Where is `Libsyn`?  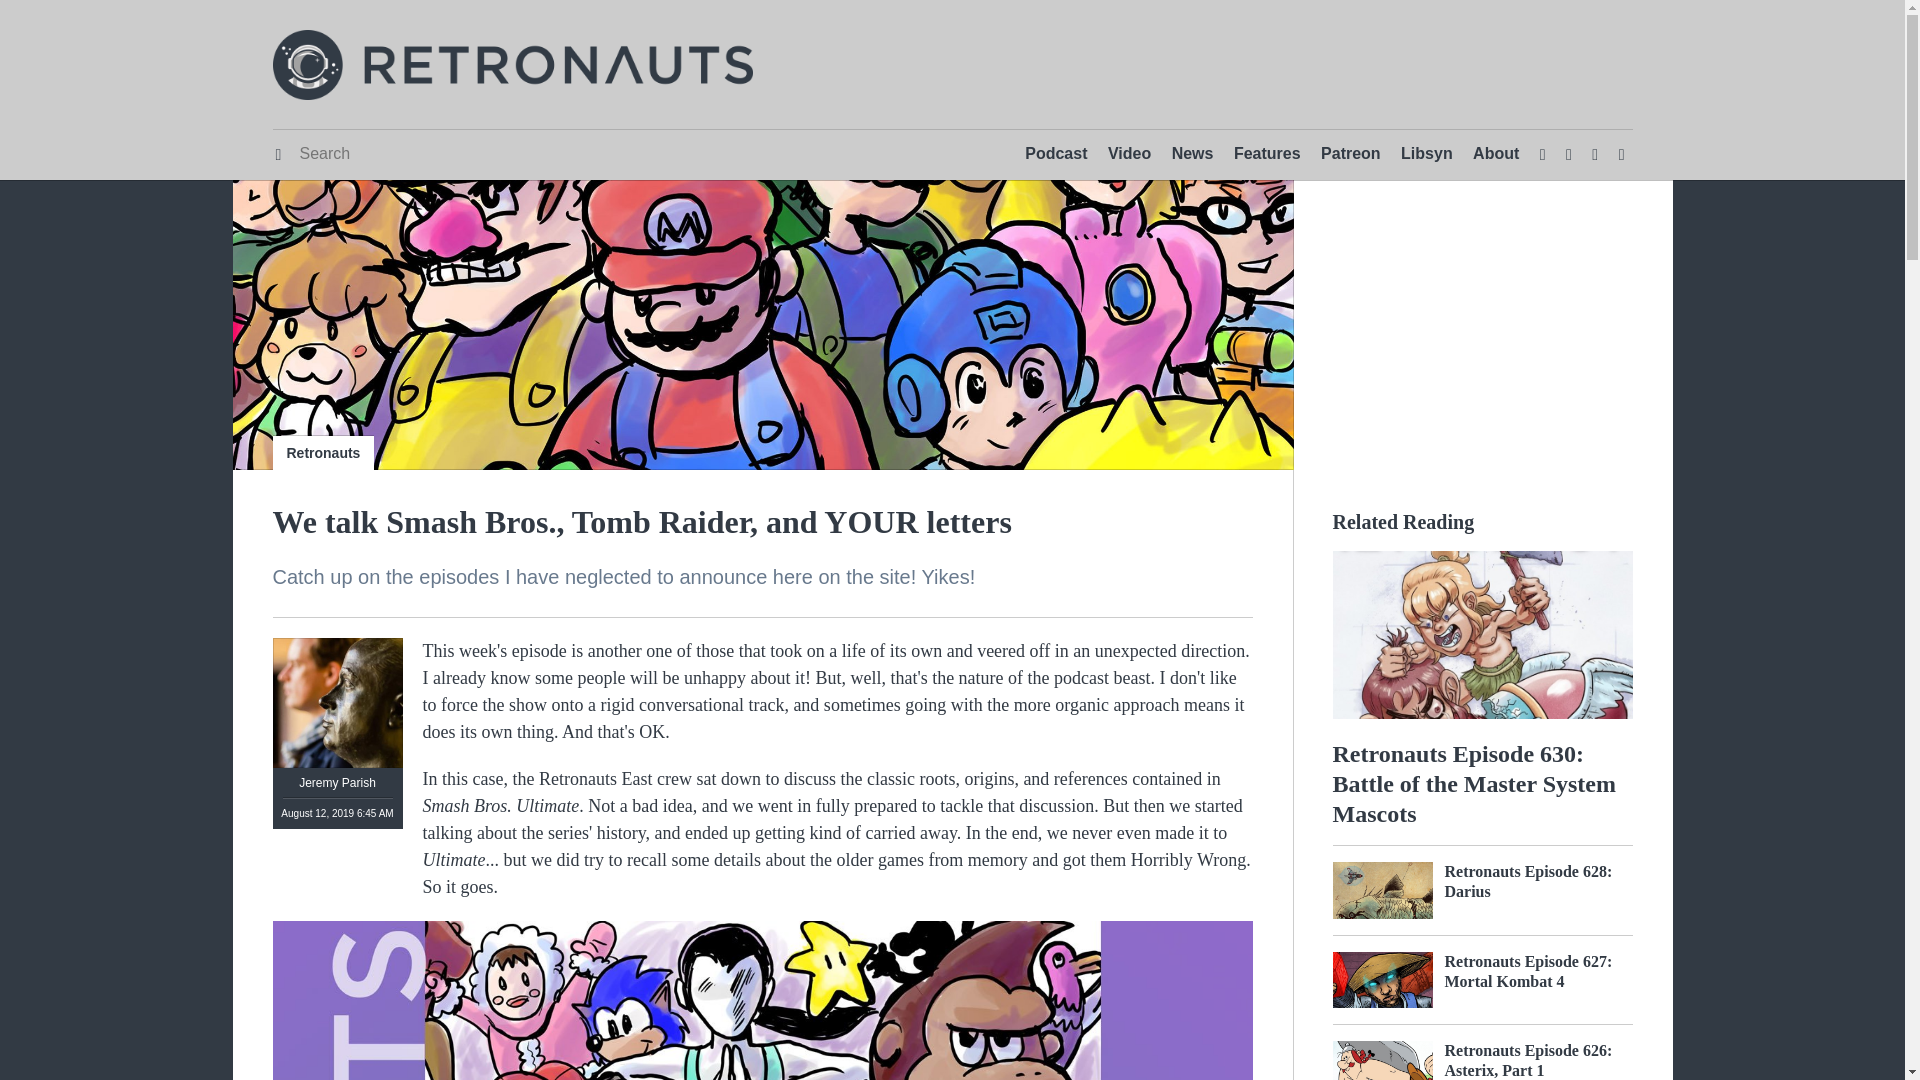
Libsyn is located at coordinates (1427, 154).